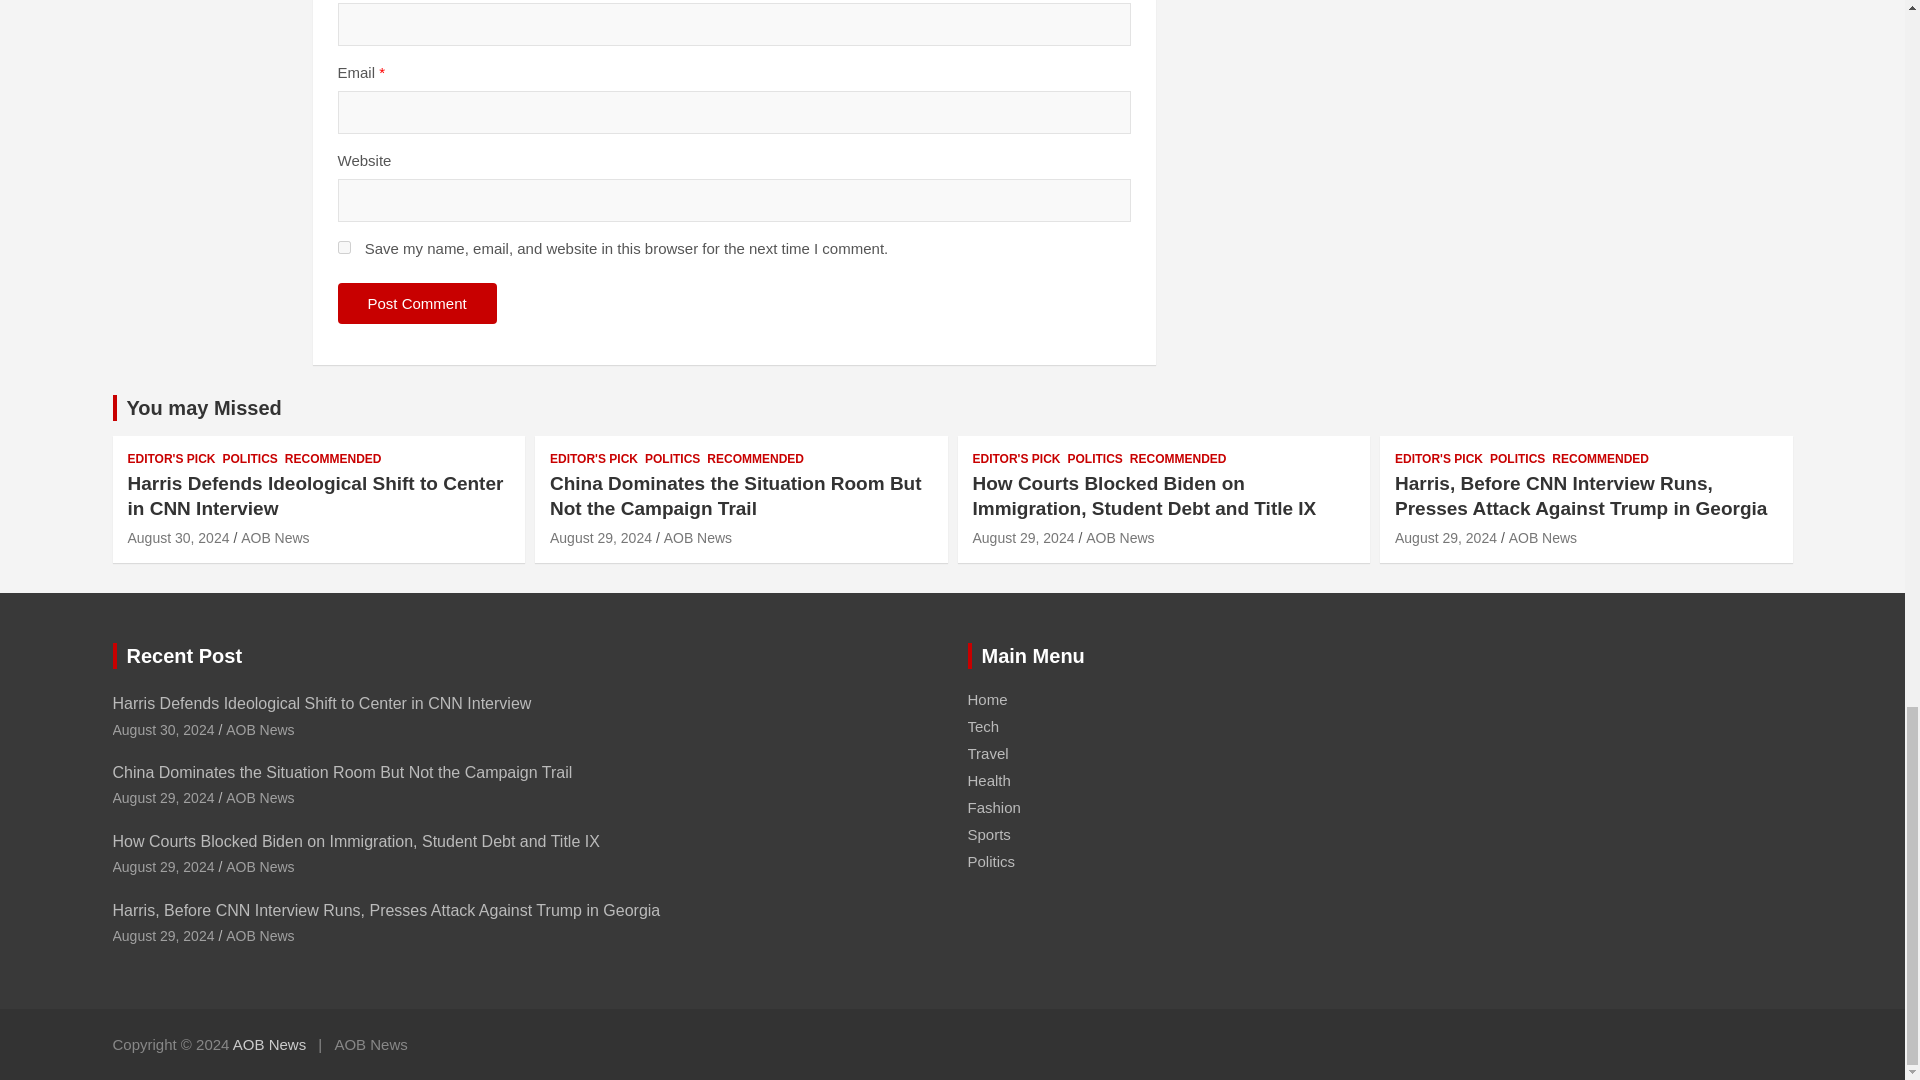 The image size is (1920, 1080). I want to click on yes, so click(344, 246).